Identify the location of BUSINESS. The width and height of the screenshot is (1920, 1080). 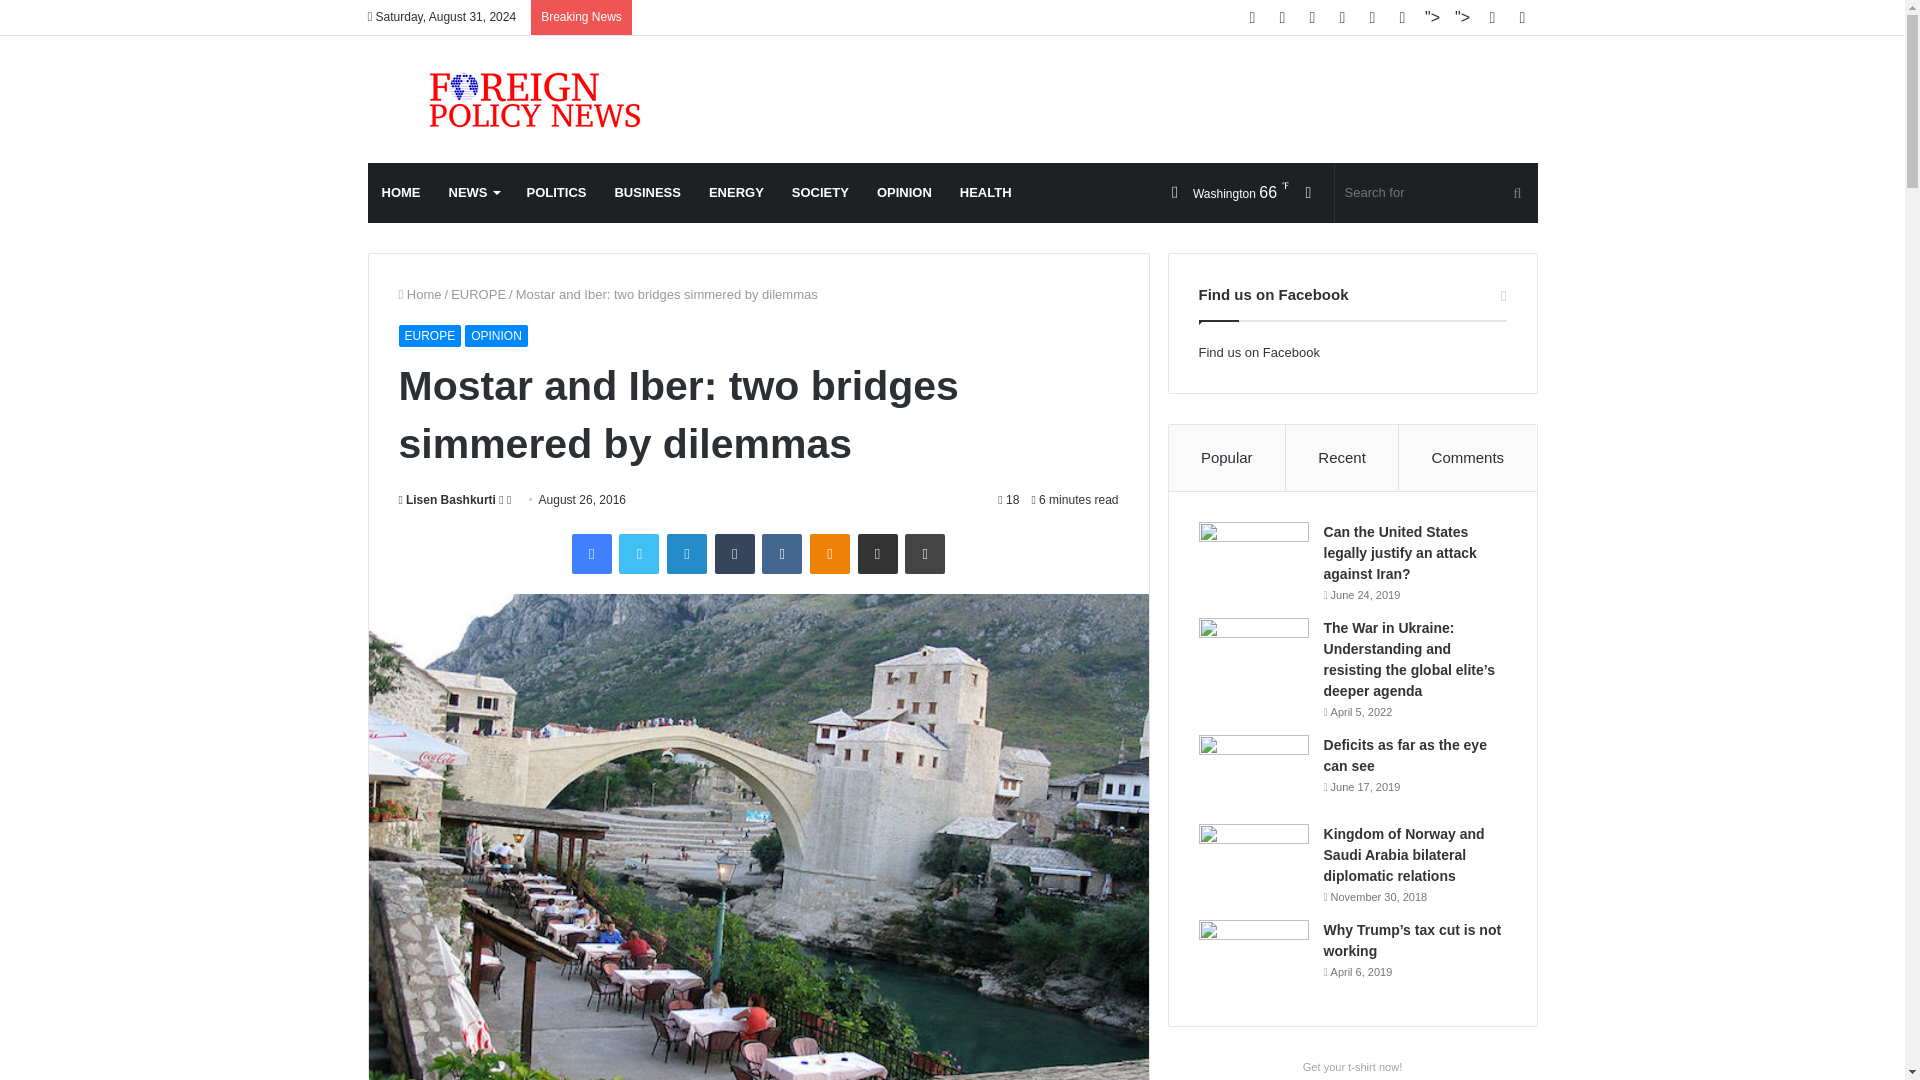
(646, 192).